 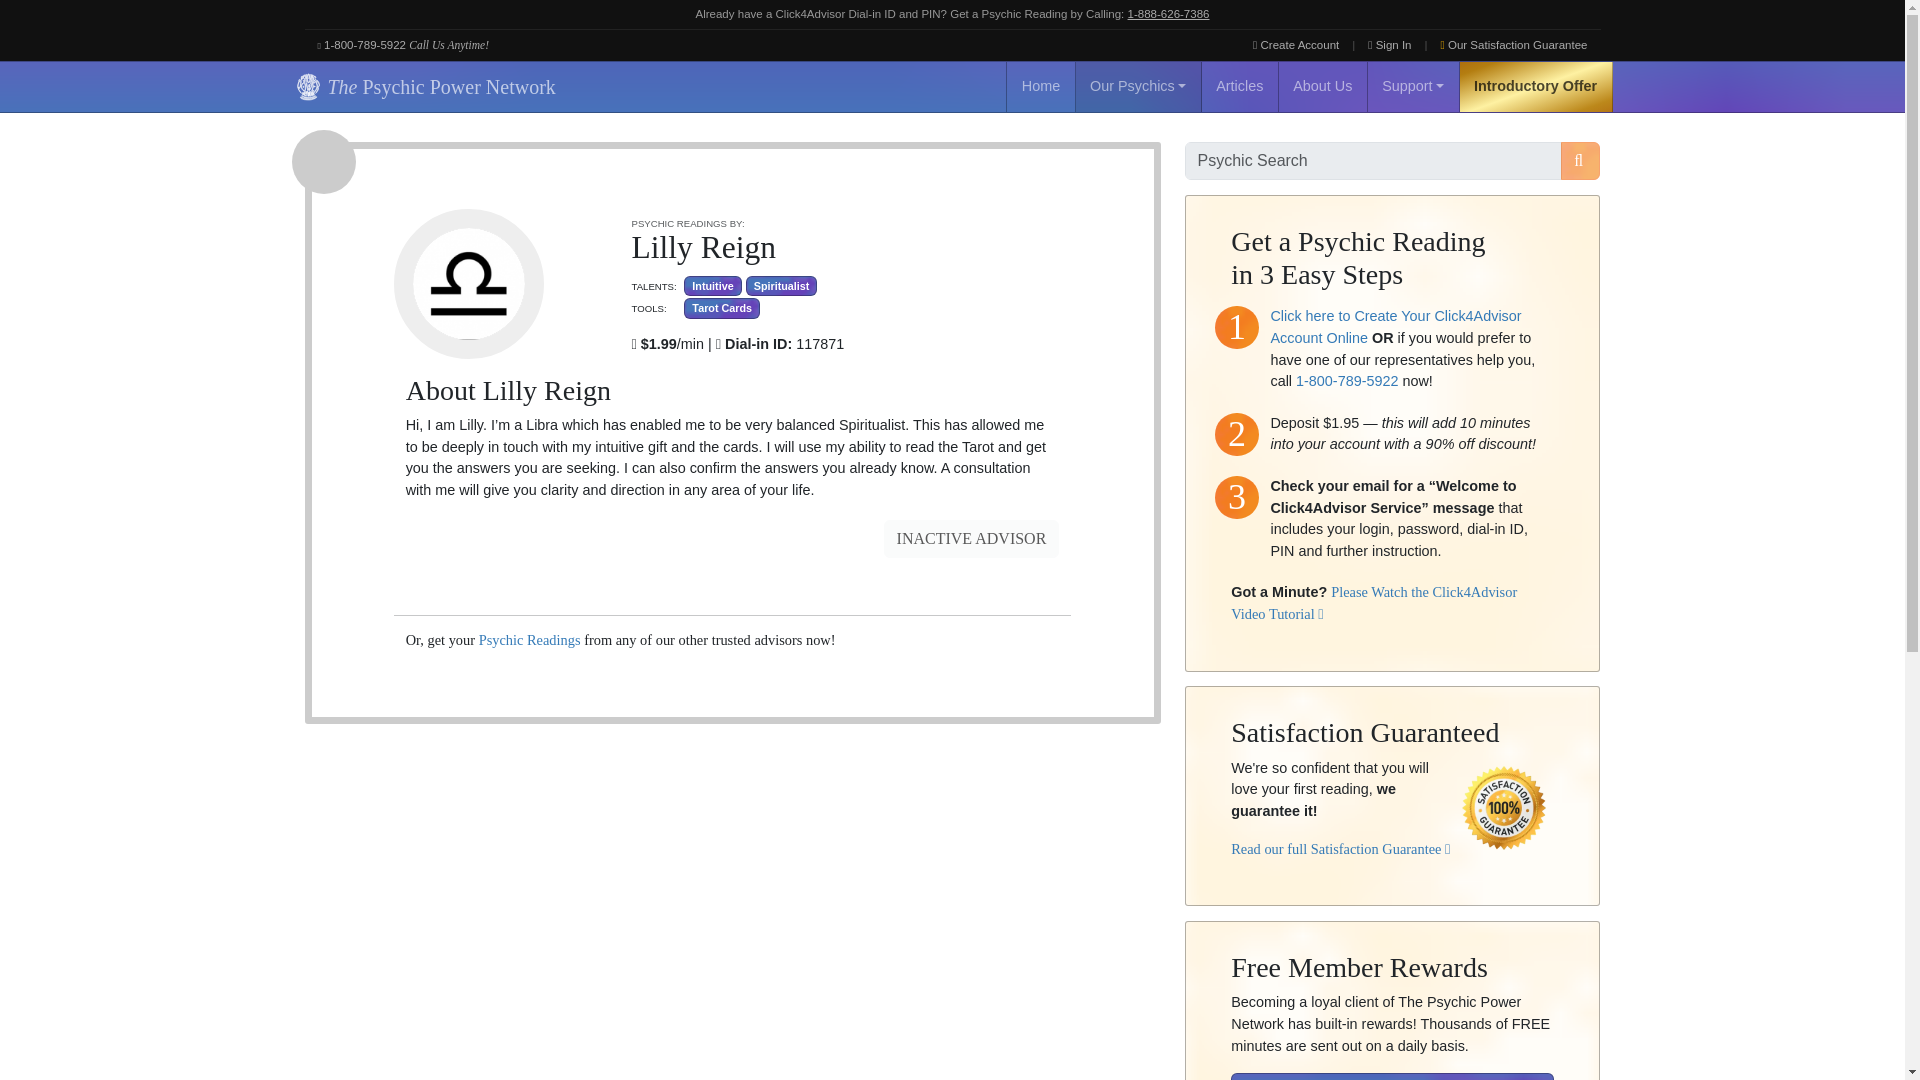 What do you see at coordinates (1040, 86) in the screenshot?
I see `Home` at bounding box center [1040, 86].